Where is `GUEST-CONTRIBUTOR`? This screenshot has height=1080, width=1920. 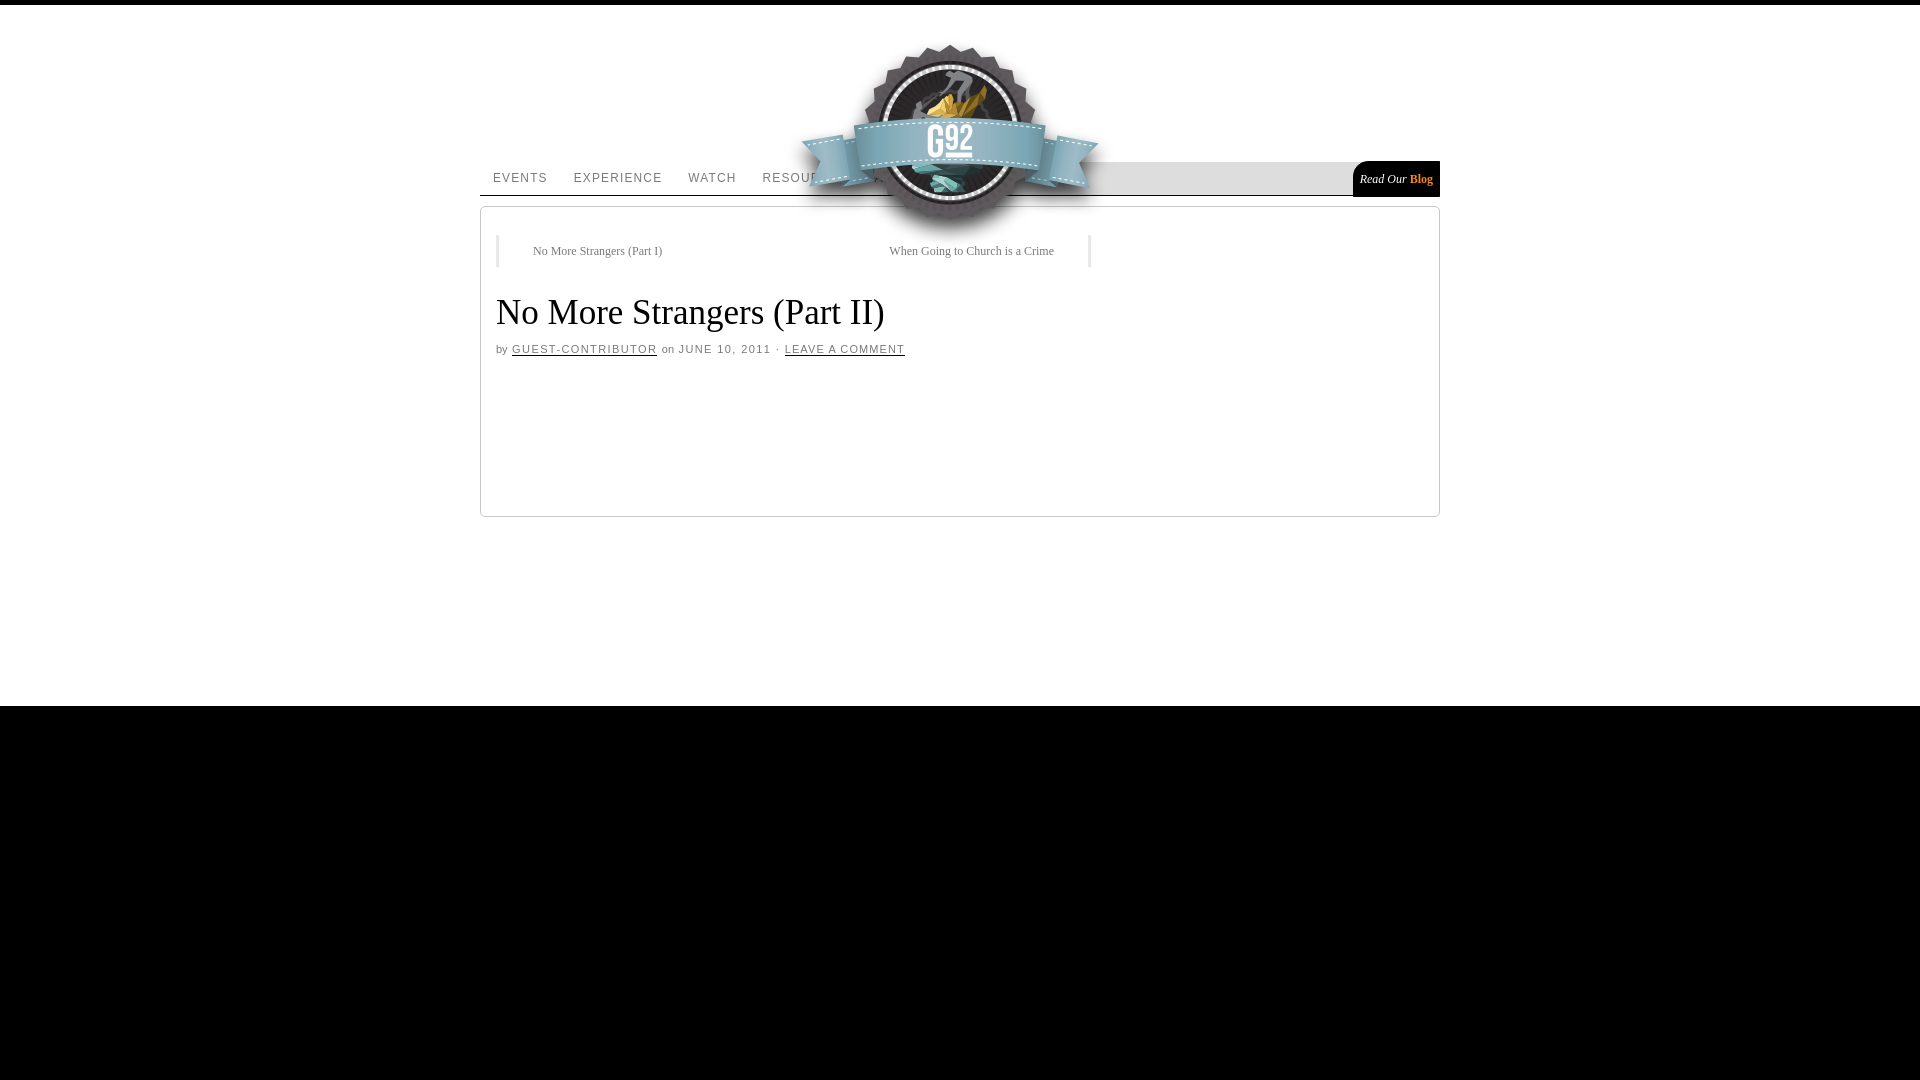
GUEST-CONTRIBUTOR is located at coordinates (584, 350).